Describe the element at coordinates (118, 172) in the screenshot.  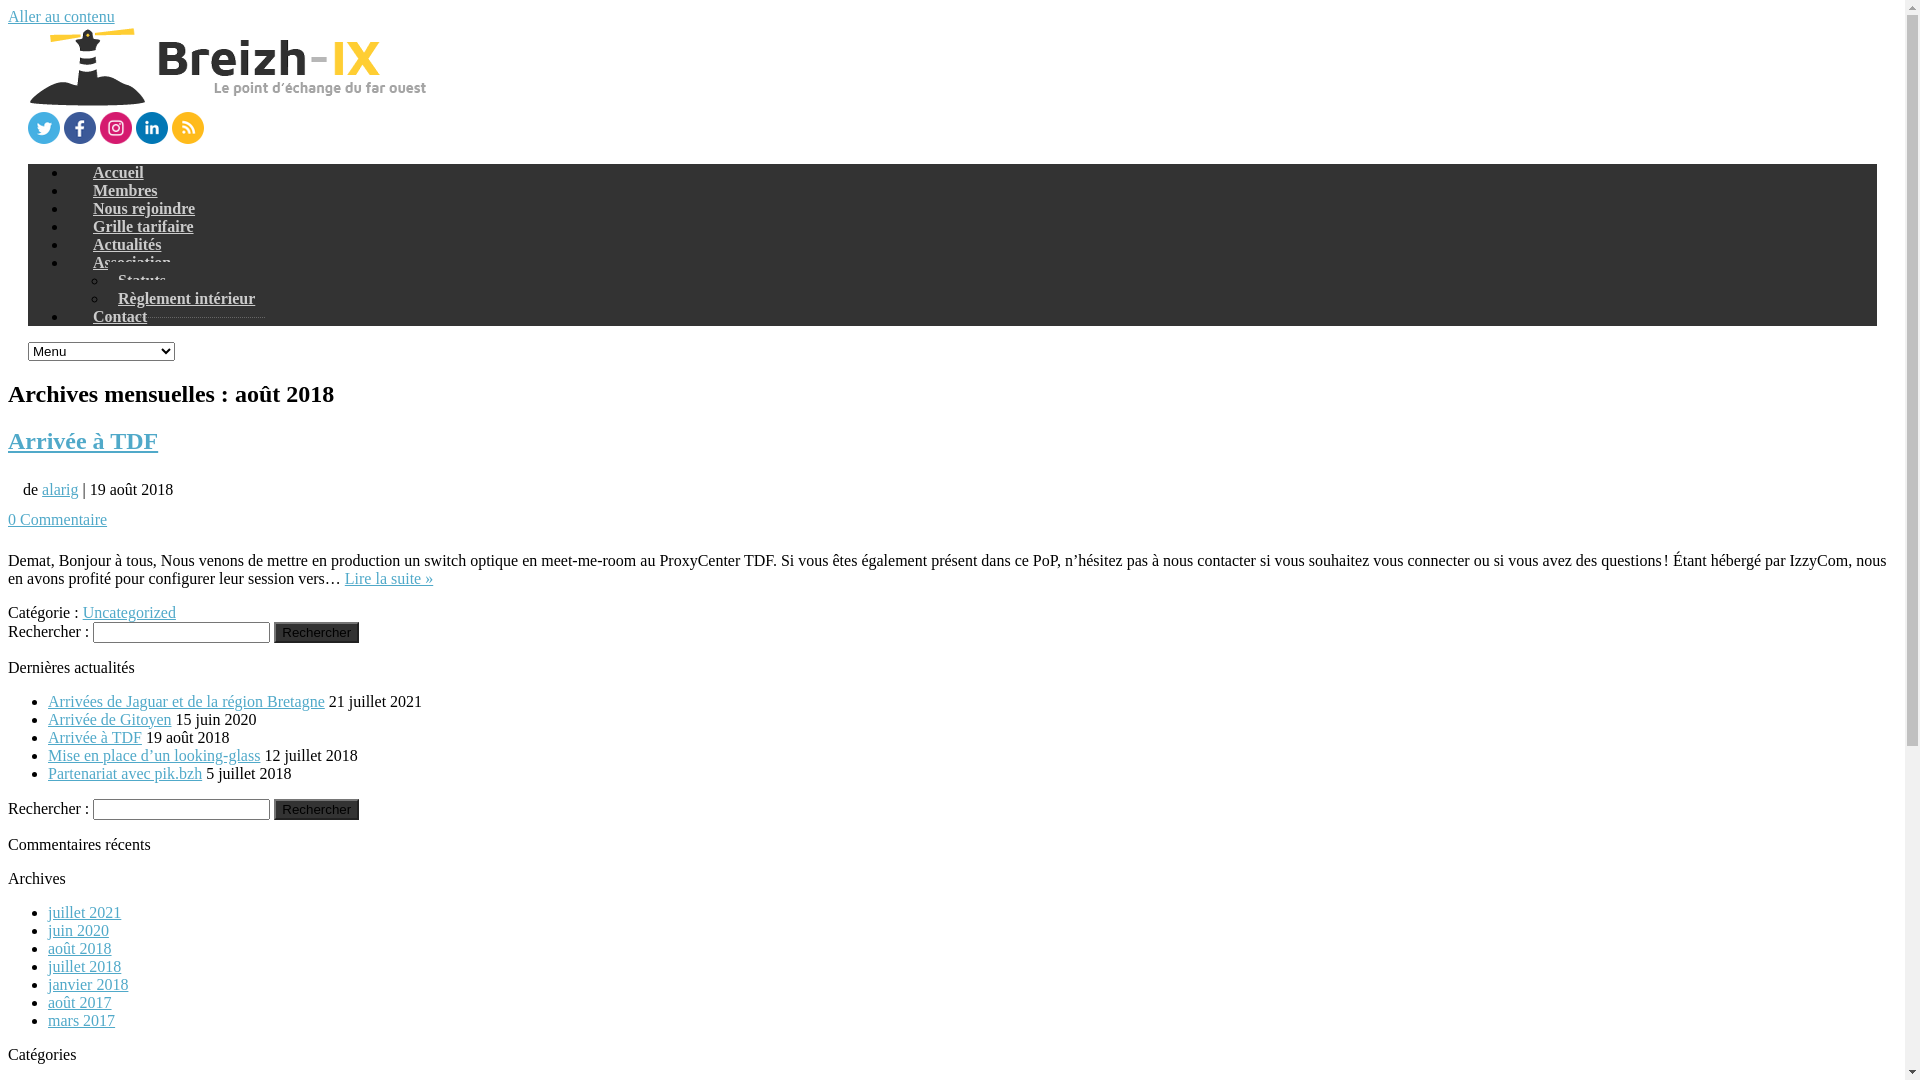
I see `Accueil` at that location.